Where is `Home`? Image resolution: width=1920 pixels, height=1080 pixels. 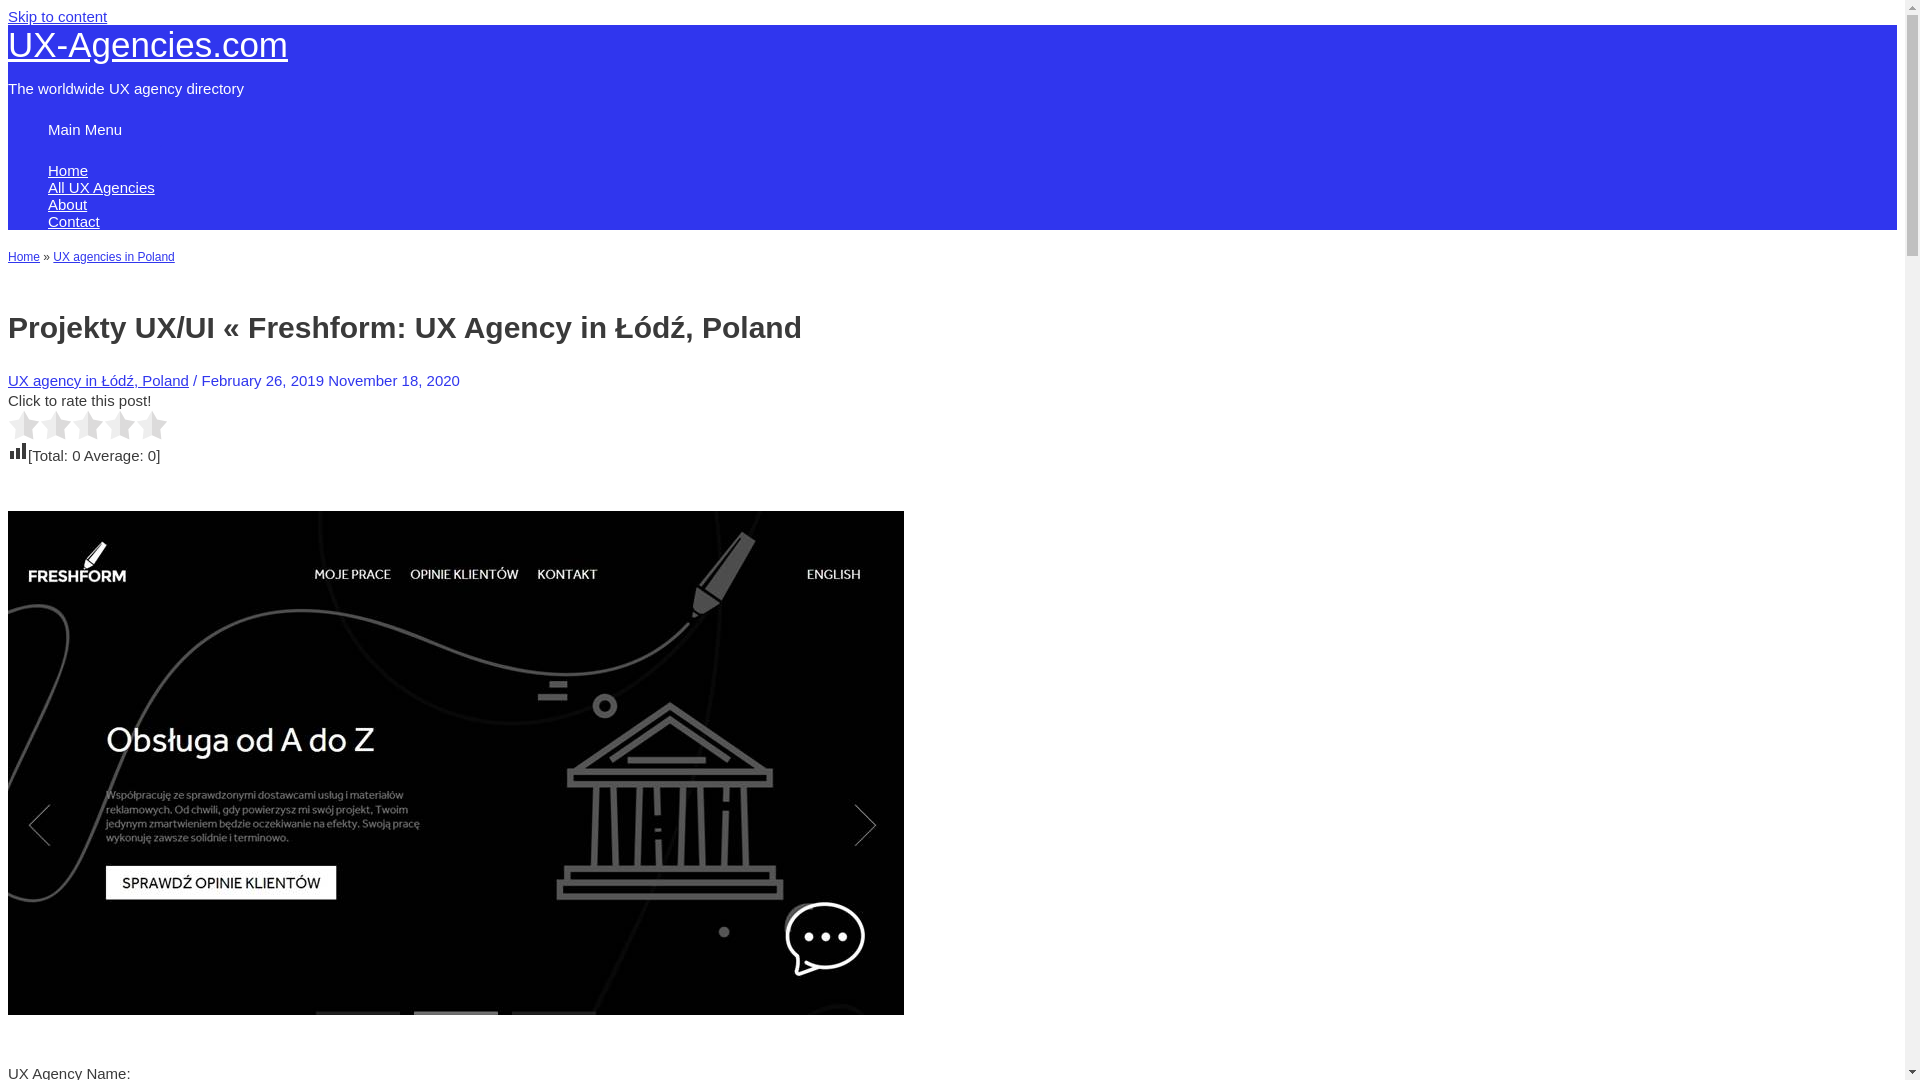
Home is located at coordinates (648, 170).